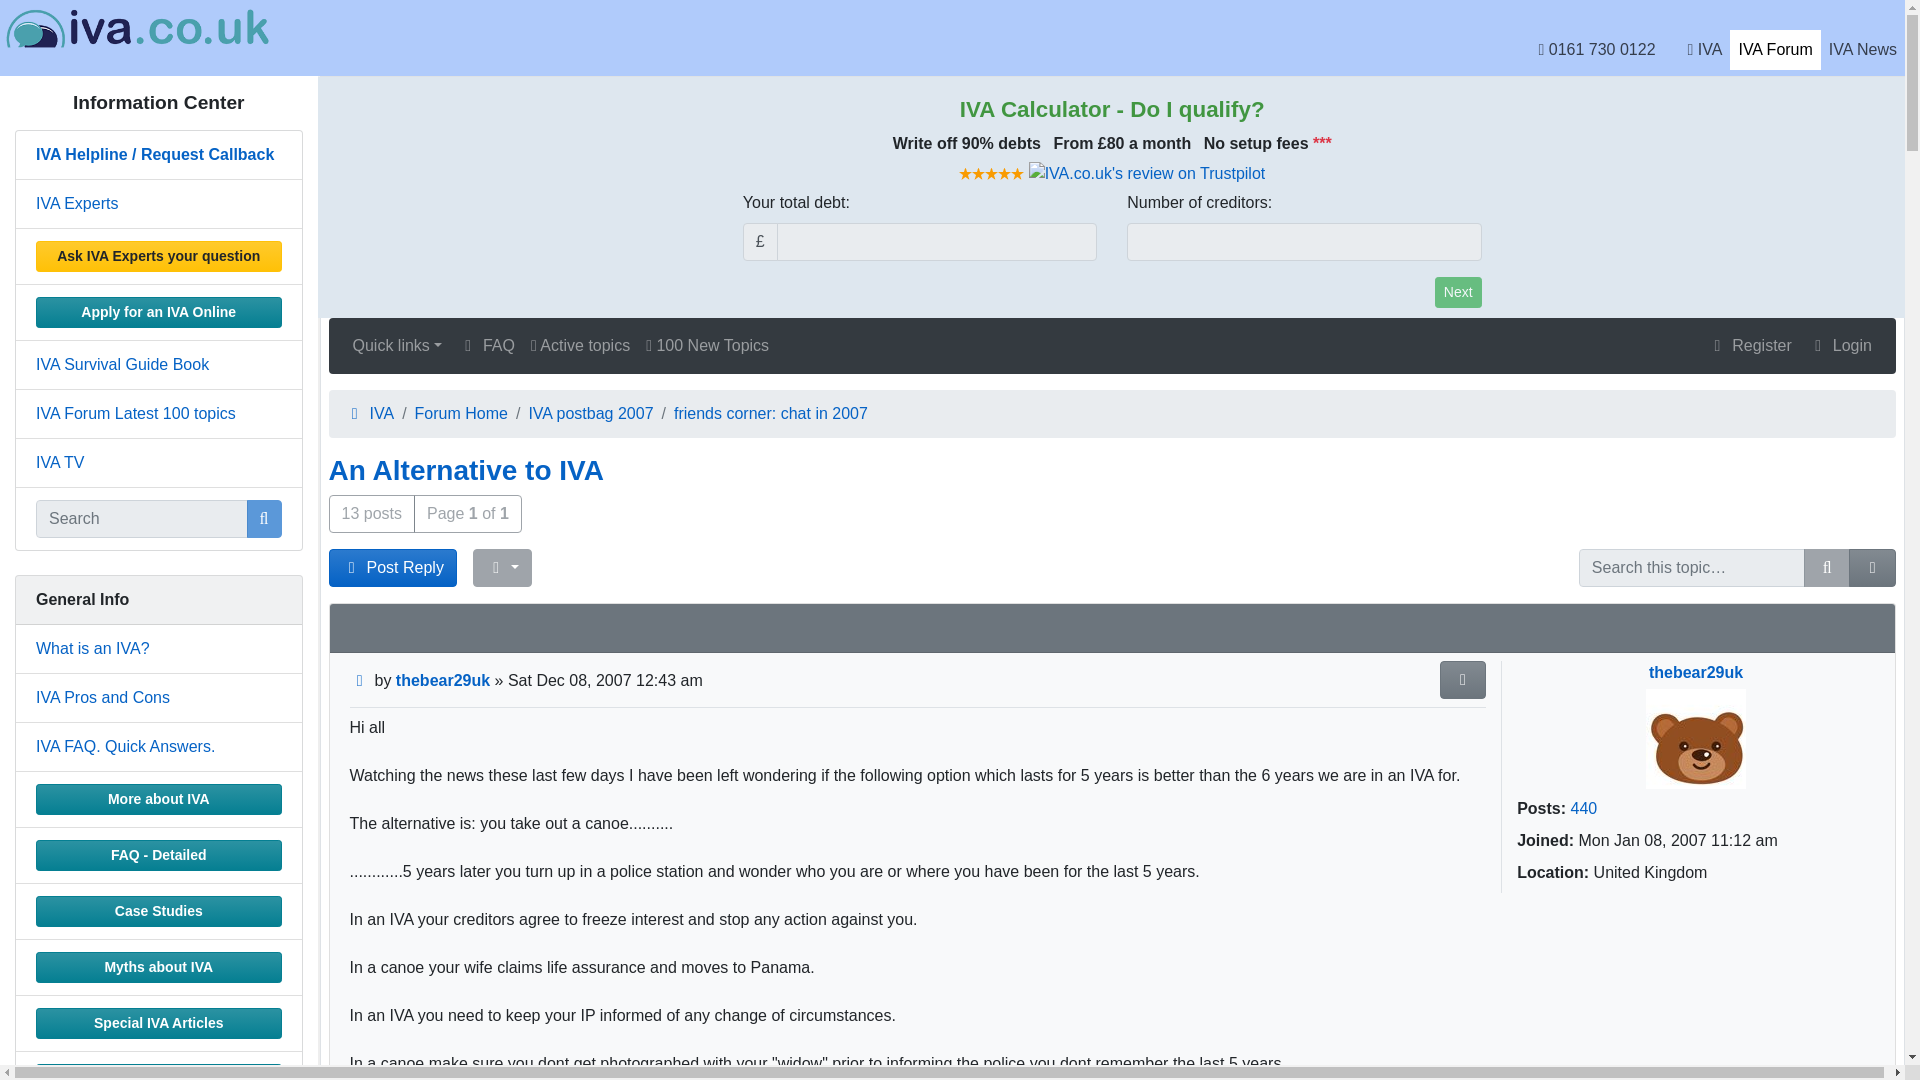 The width and height of the screenshot is (1920, 1080). Describe the element at coordinates (465, 470) in the screenshot. I see `An Alternative to IVA` at that location.